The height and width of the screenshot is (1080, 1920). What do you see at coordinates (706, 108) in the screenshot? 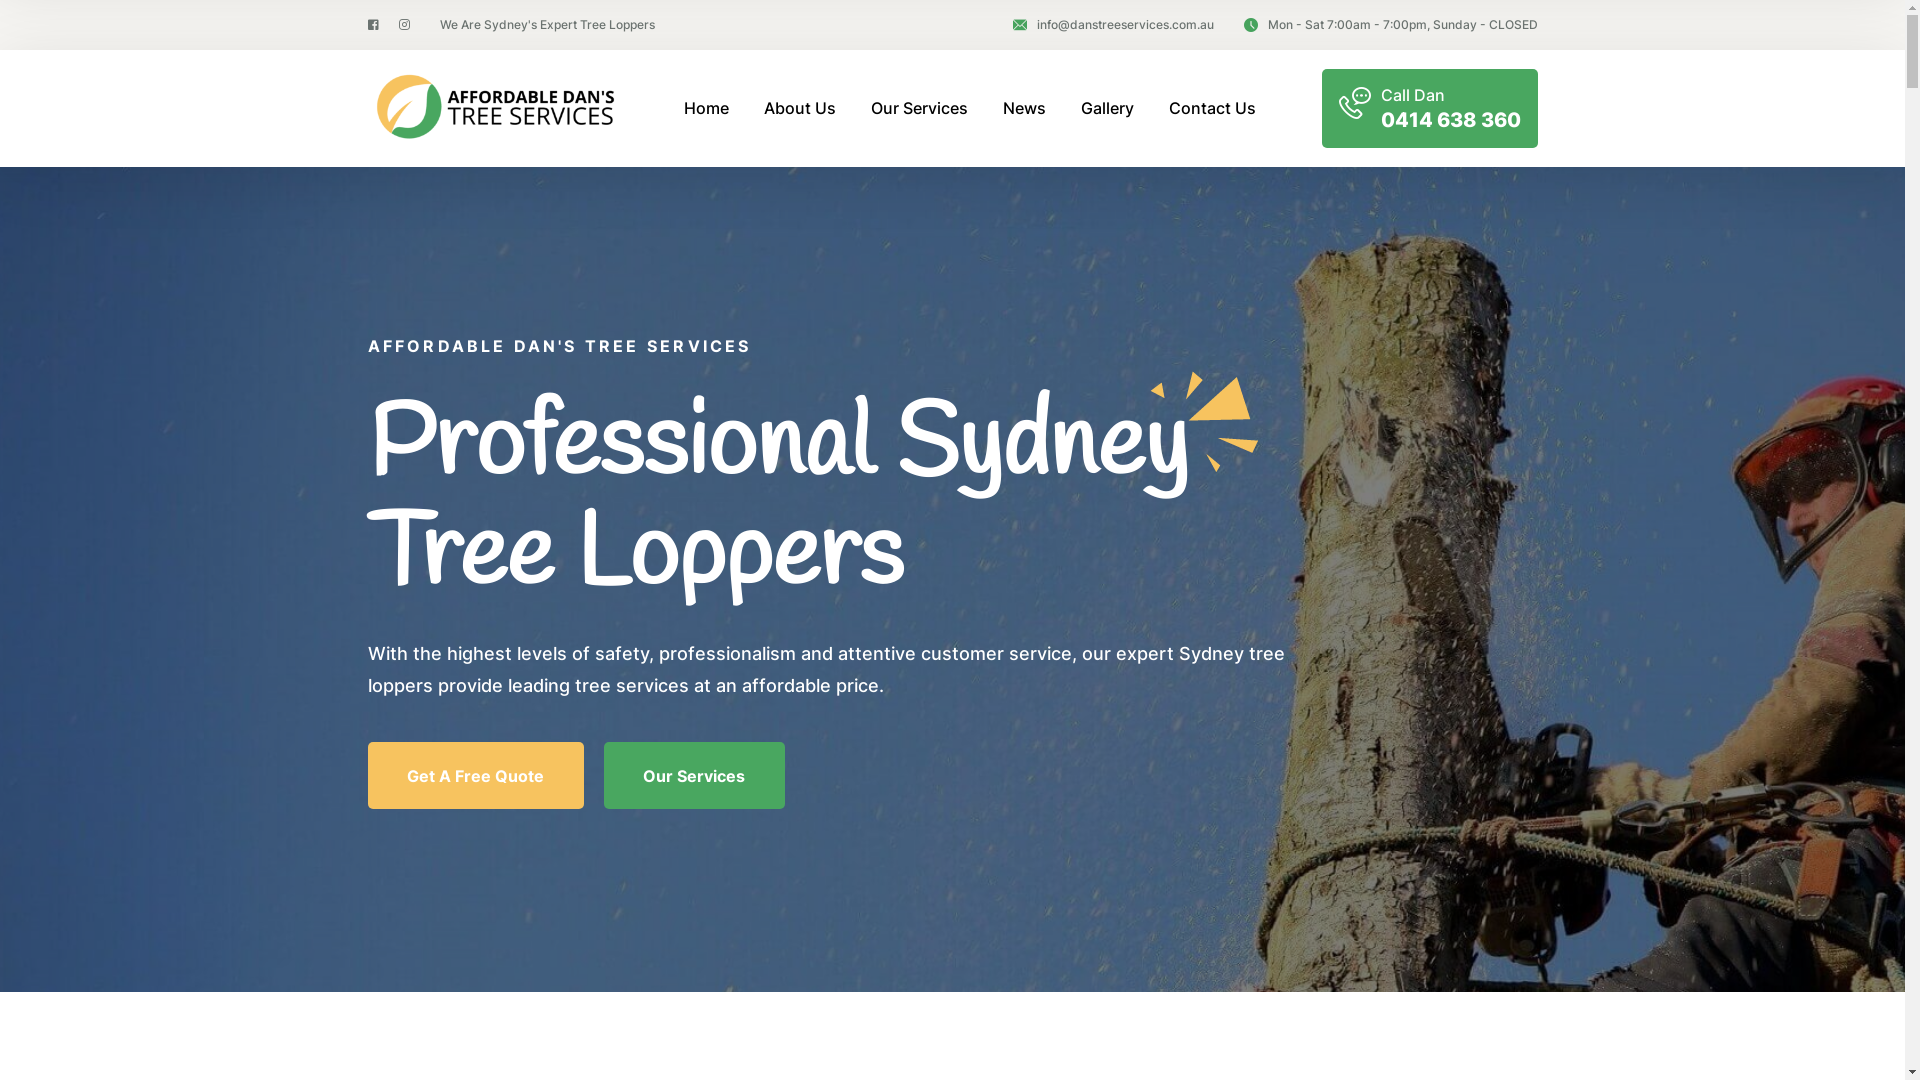
I see `Home` at bounding box center [706, 108].